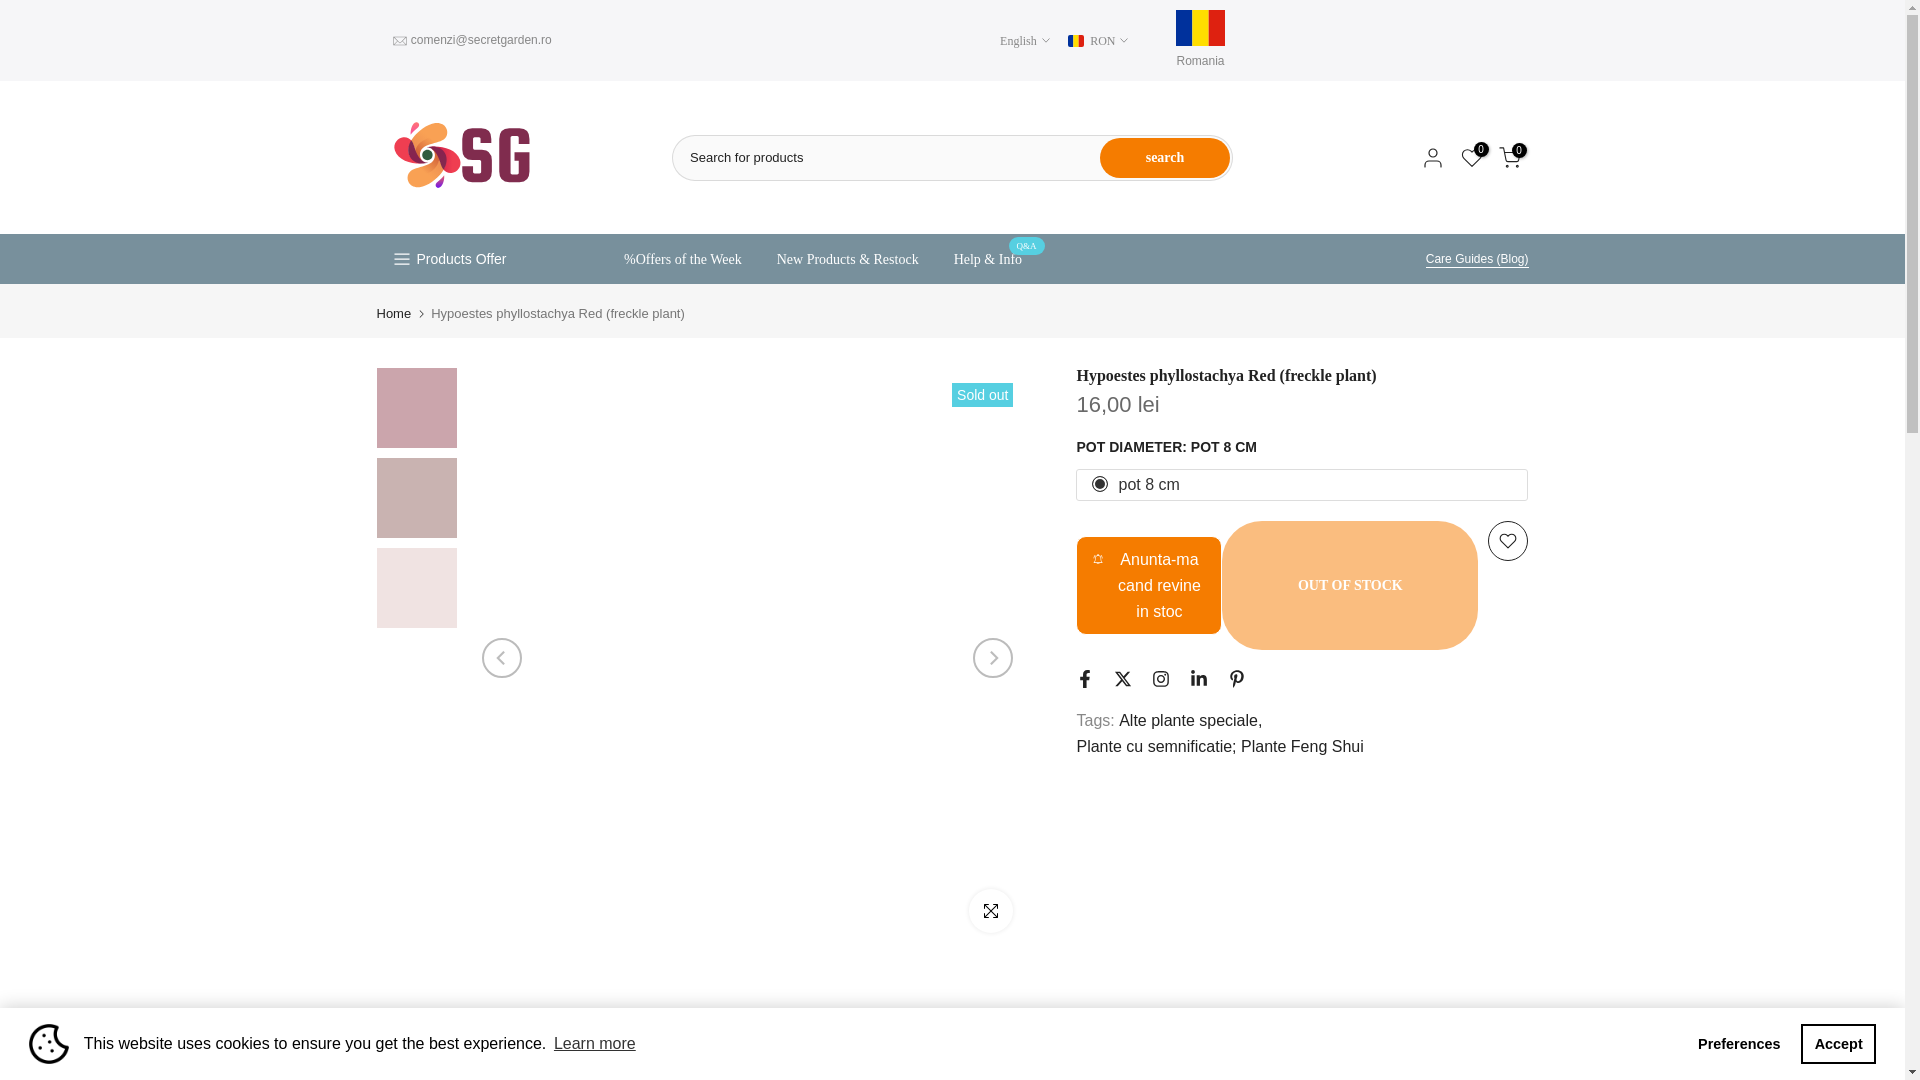 The height and width of the screenshot is (1080, 1920). I want to click on Follow on Linkedin, so click(1198, 678).